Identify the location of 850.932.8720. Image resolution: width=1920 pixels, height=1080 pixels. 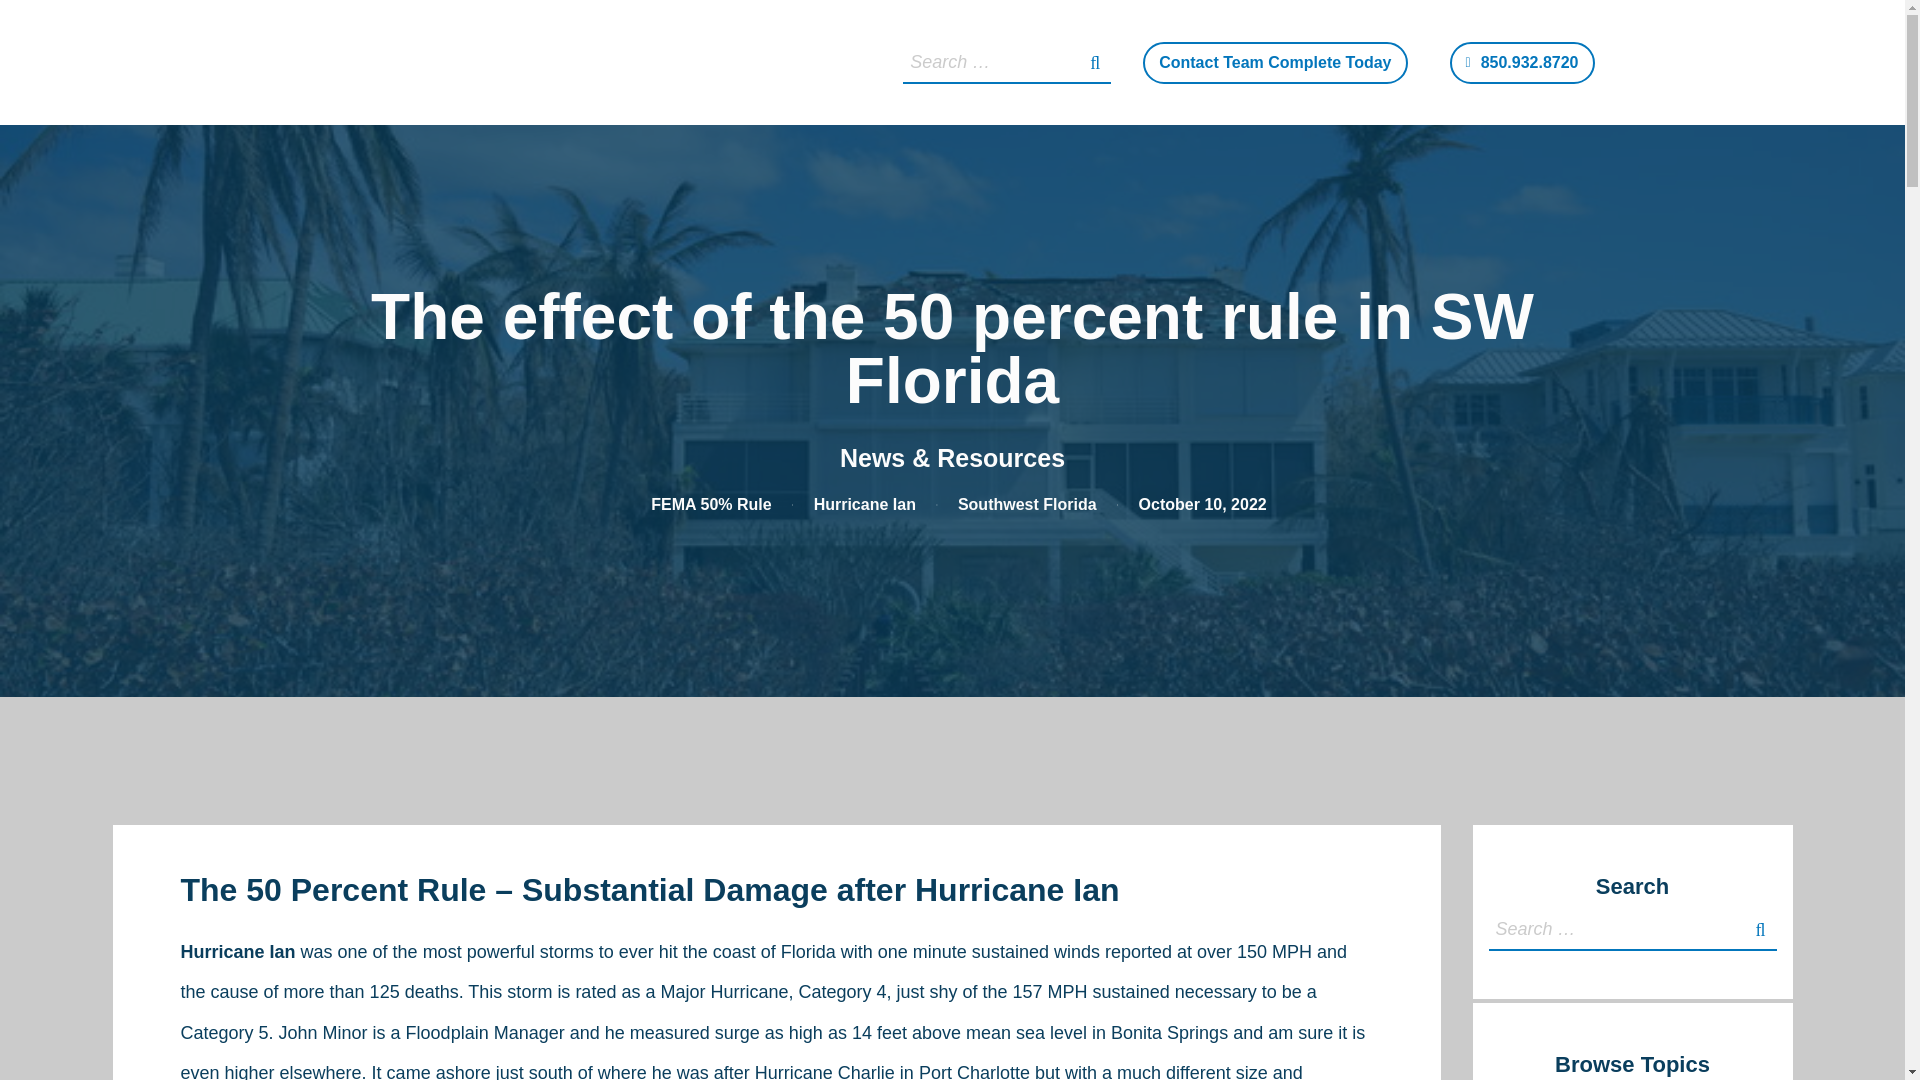
(1522, 63).